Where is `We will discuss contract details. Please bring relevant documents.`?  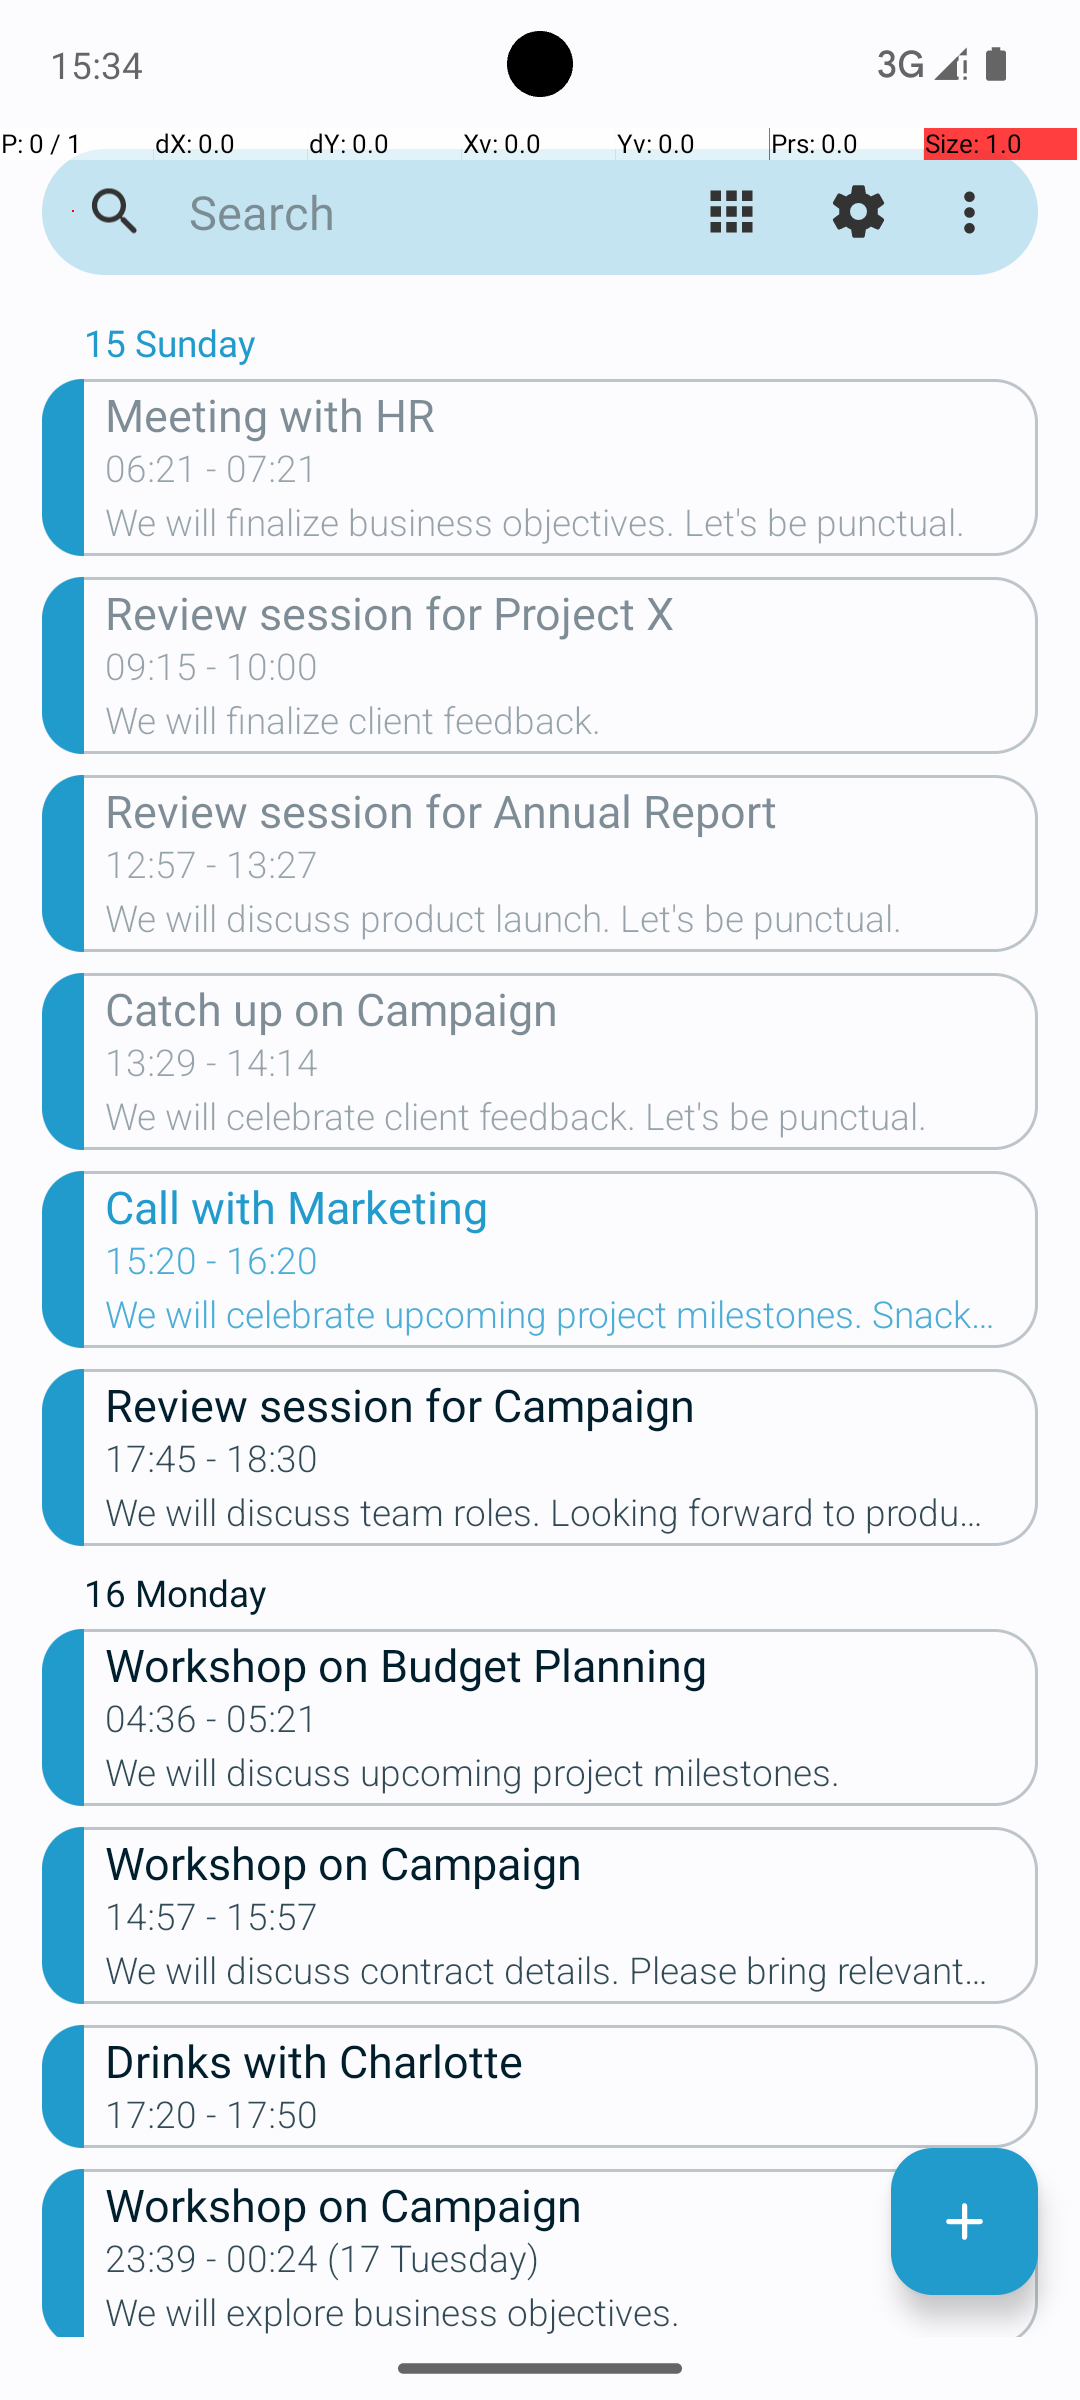 We will discuss contract details. Please bring relevant documents. is located at coordinates (572, 1977).